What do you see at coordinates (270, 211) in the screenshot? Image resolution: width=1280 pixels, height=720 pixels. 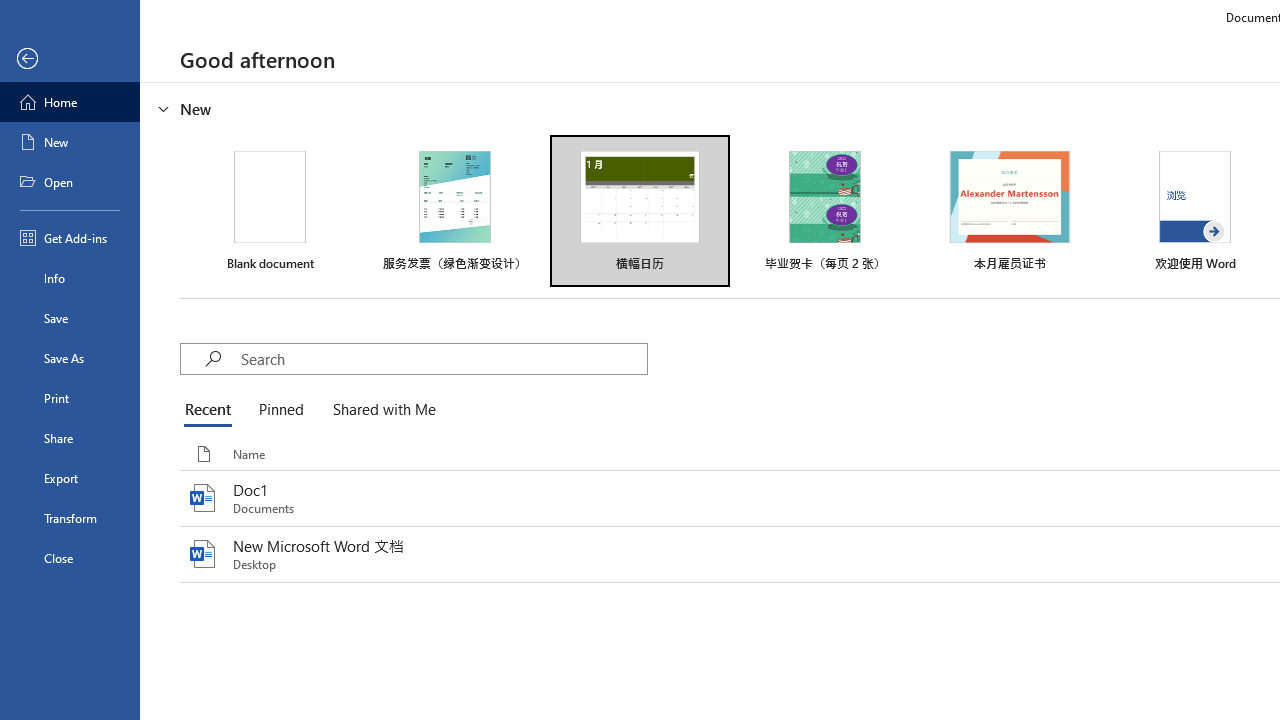 I see `Blank document` at bounding box center [270, 211].